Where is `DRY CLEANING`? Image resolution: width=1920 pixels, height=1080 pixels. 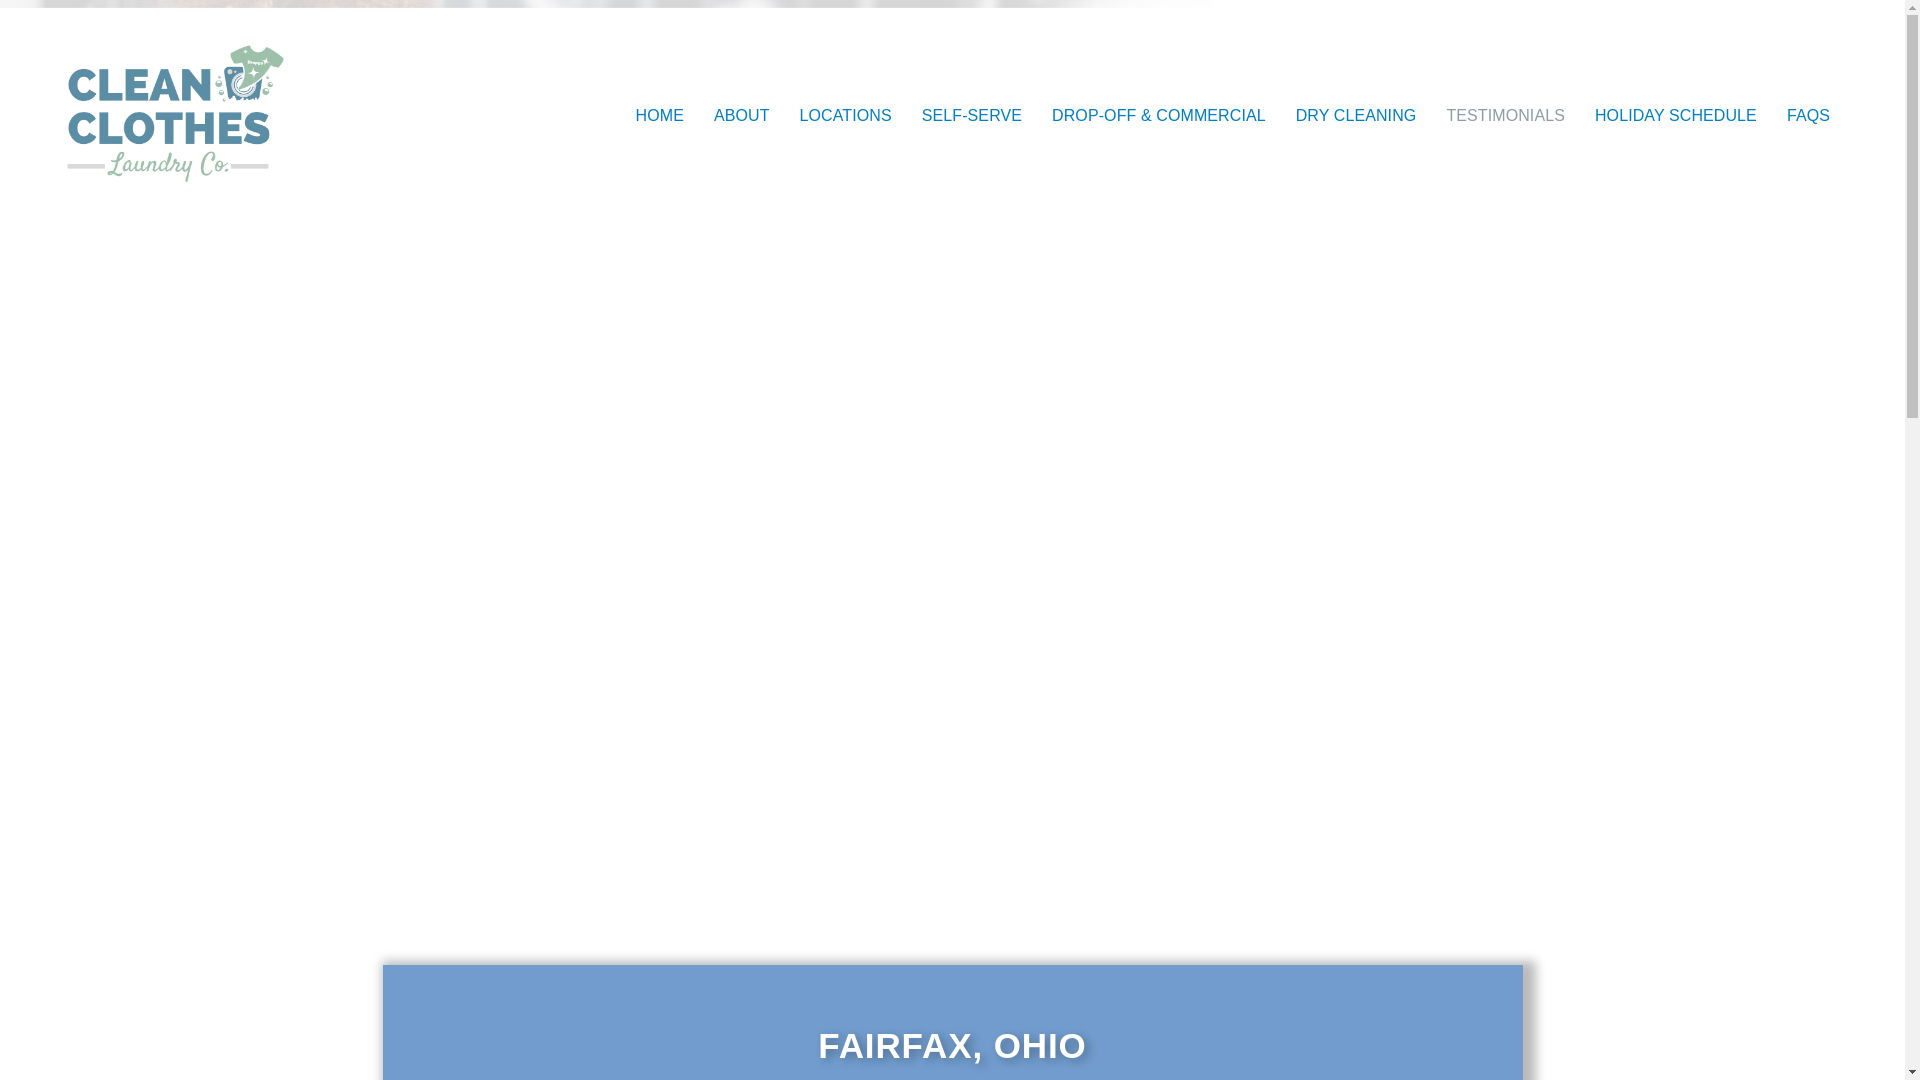
DRY CLEANING is located at coordinates (1356, 116).